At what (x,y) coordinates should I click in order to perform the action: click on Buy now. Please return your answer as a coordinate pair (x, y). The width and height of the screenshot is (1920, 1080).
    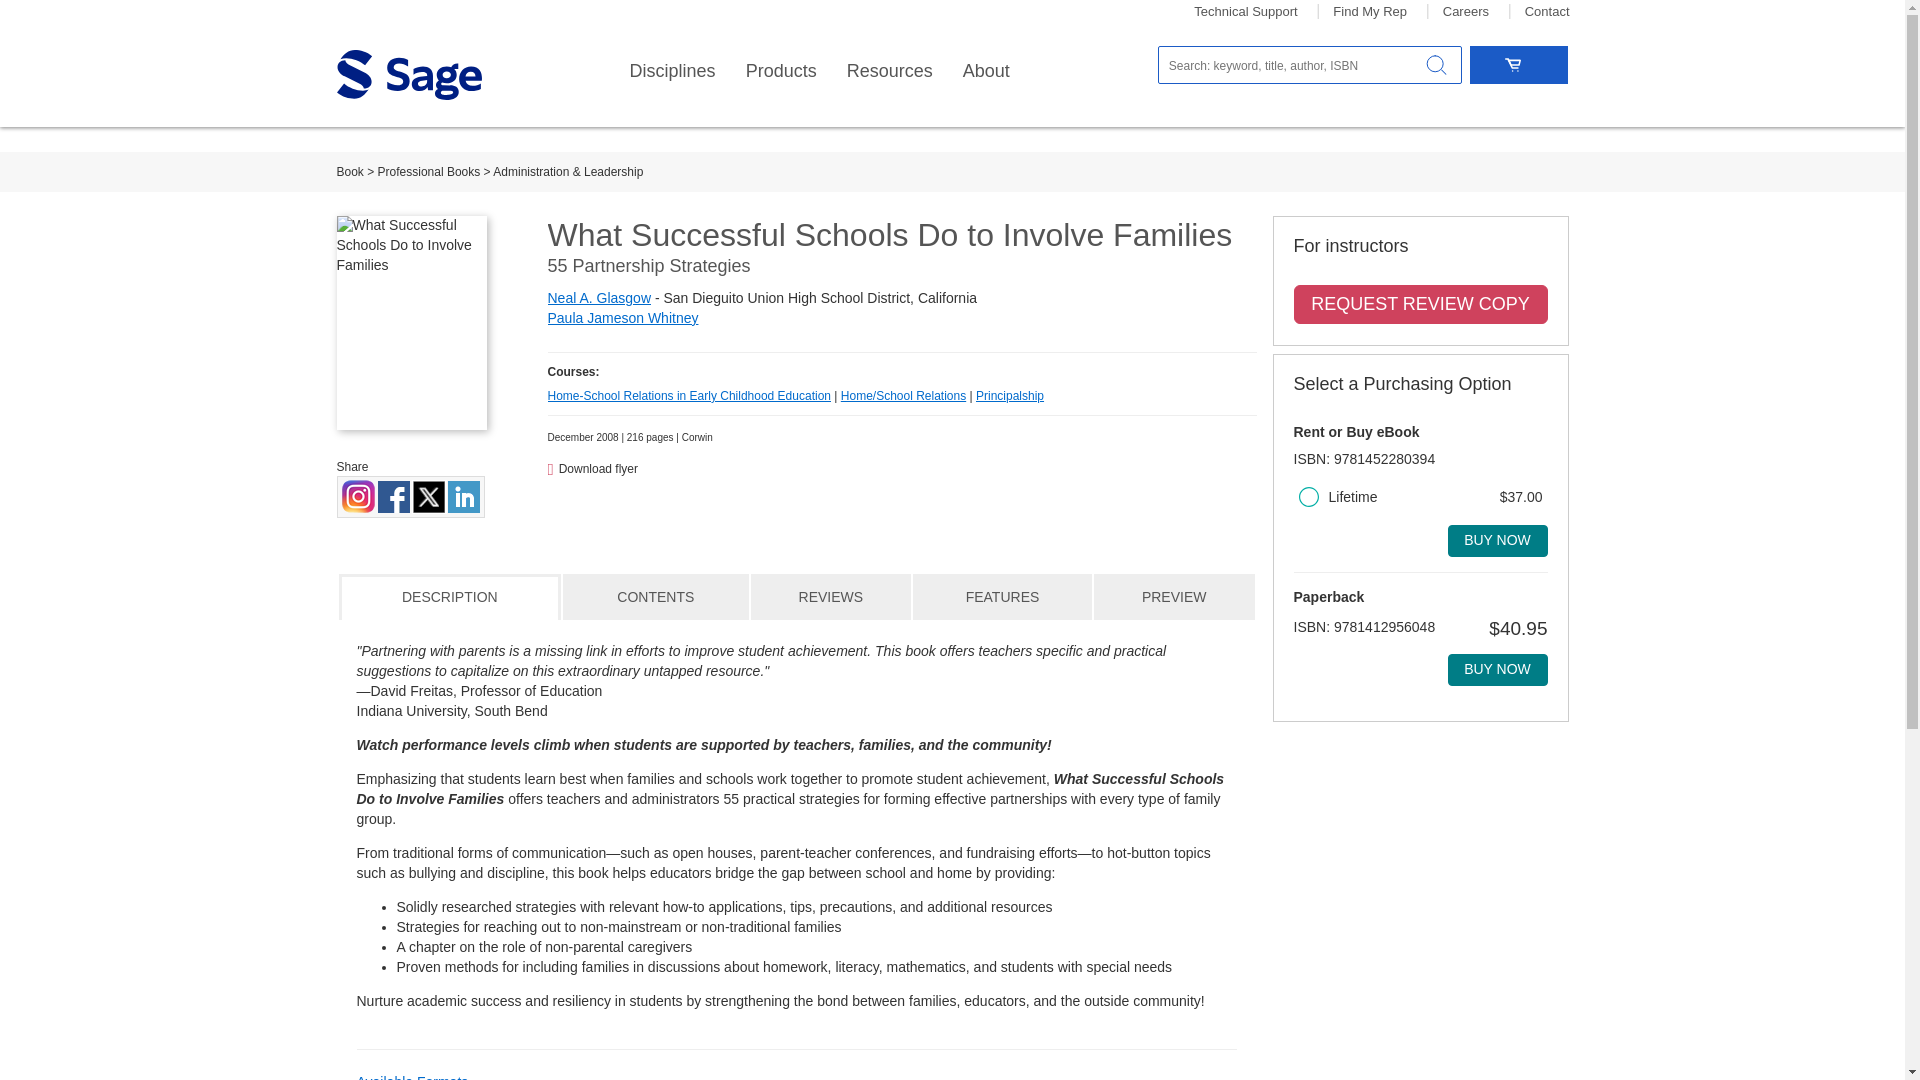
    Looking at the image, I should click on (1497, 540).